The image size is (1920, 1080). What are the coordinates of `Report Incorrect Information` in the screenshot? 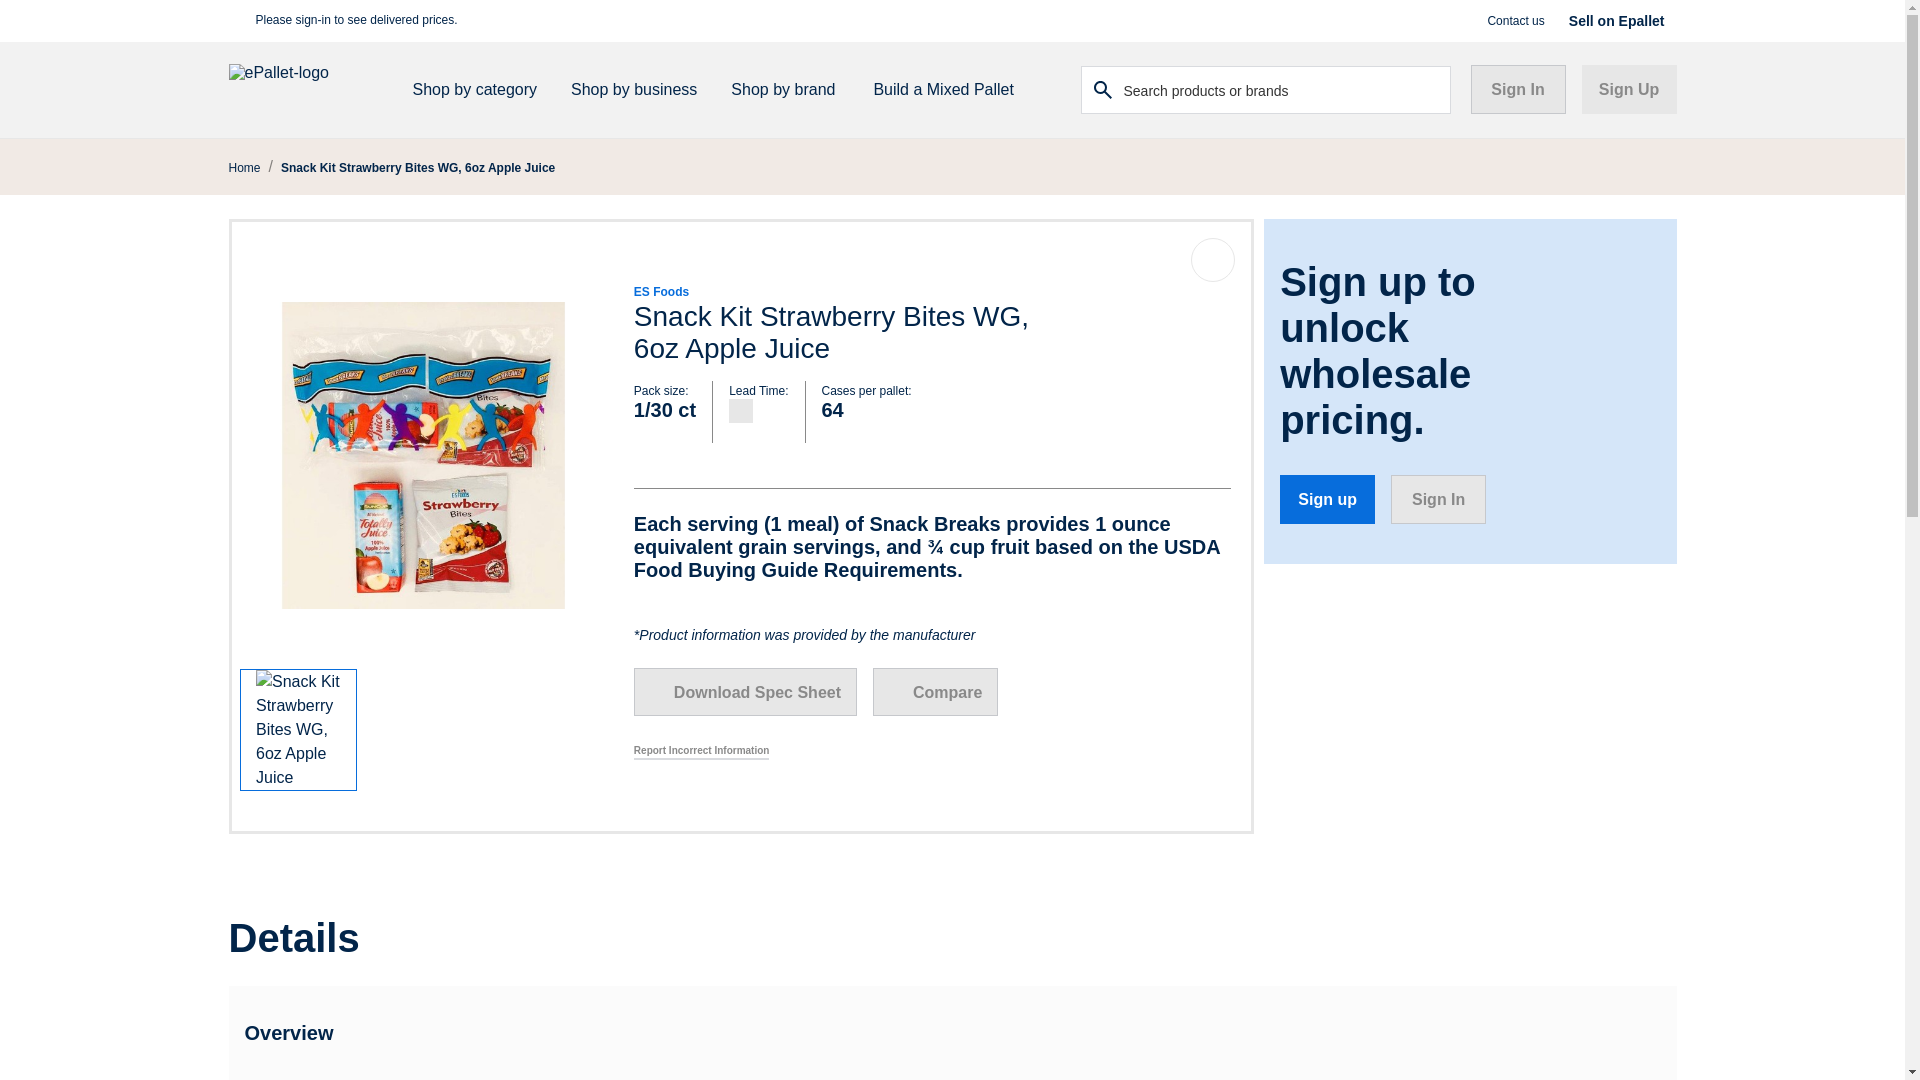 It's located at (701, 752).